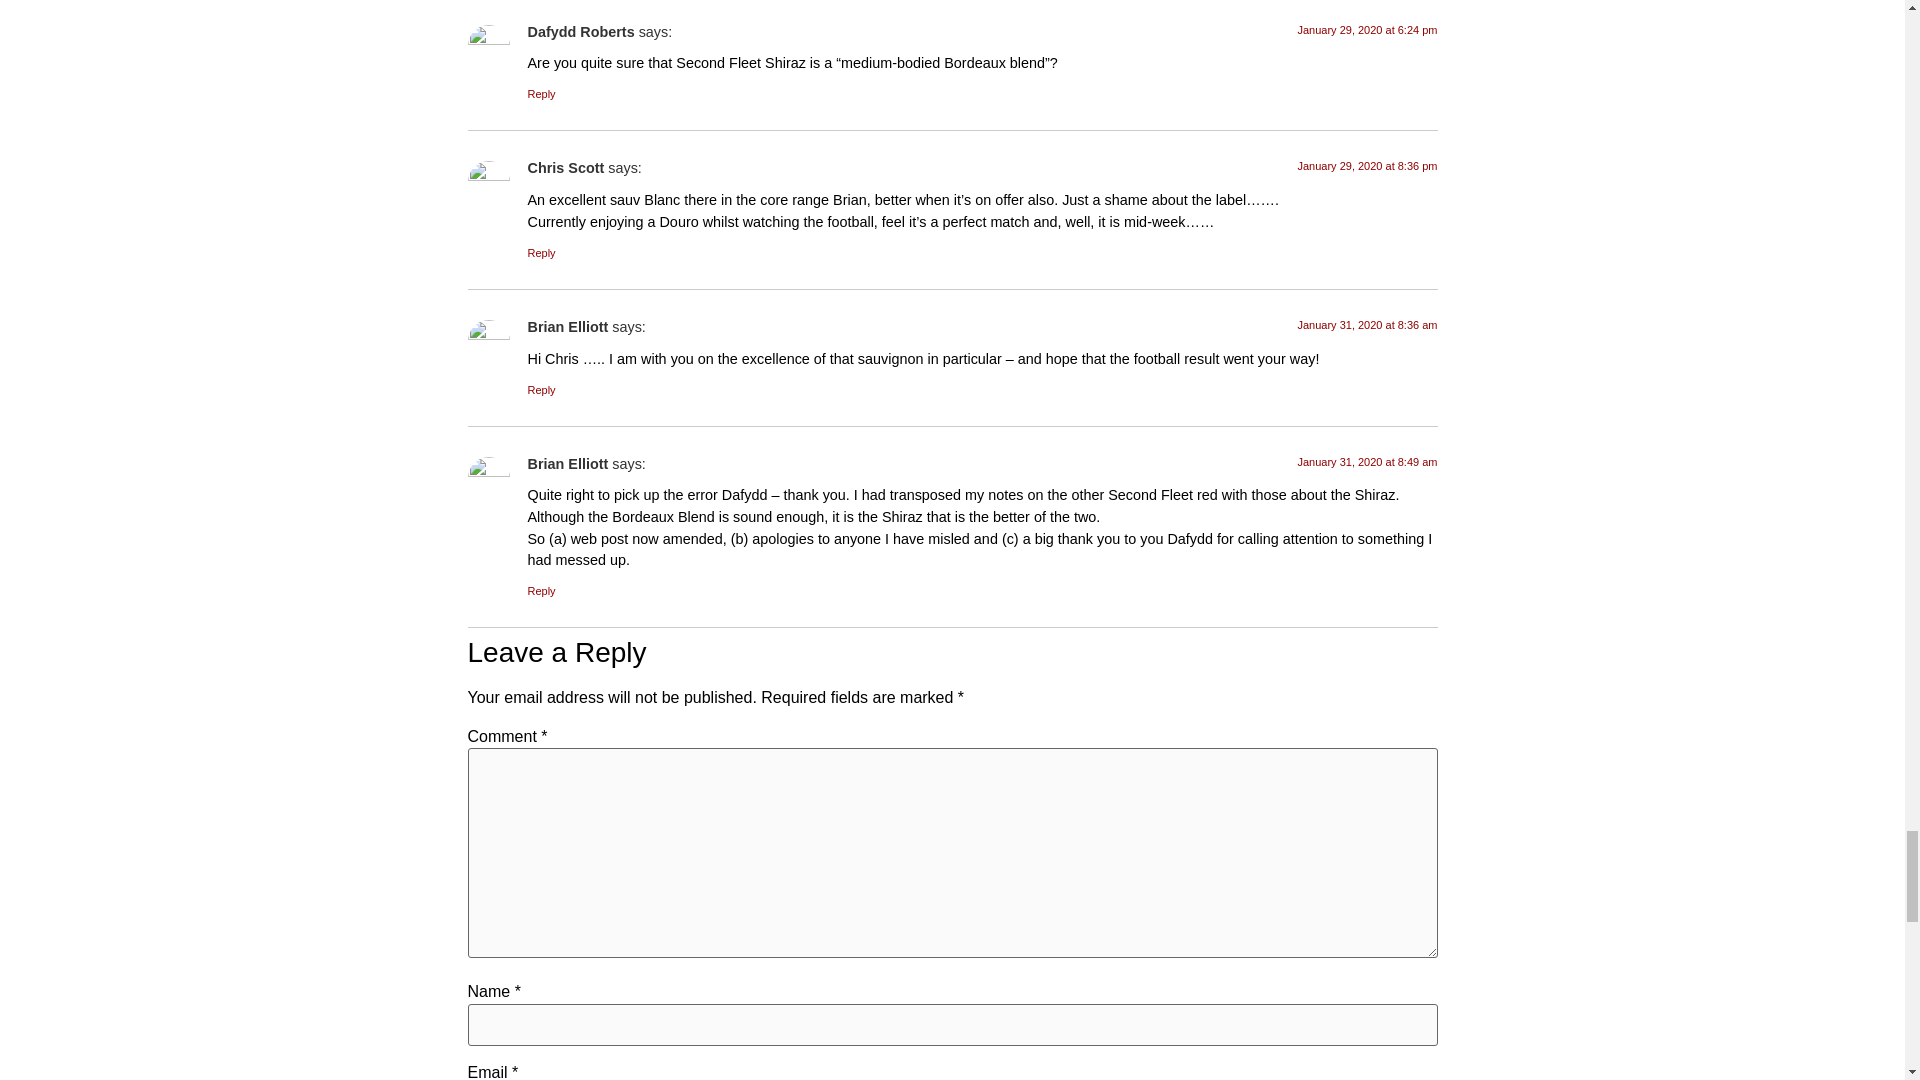  What do you see at coordinates (542, 253) in the screenshot?
I see `Reply` at bounding box center [542, 253].